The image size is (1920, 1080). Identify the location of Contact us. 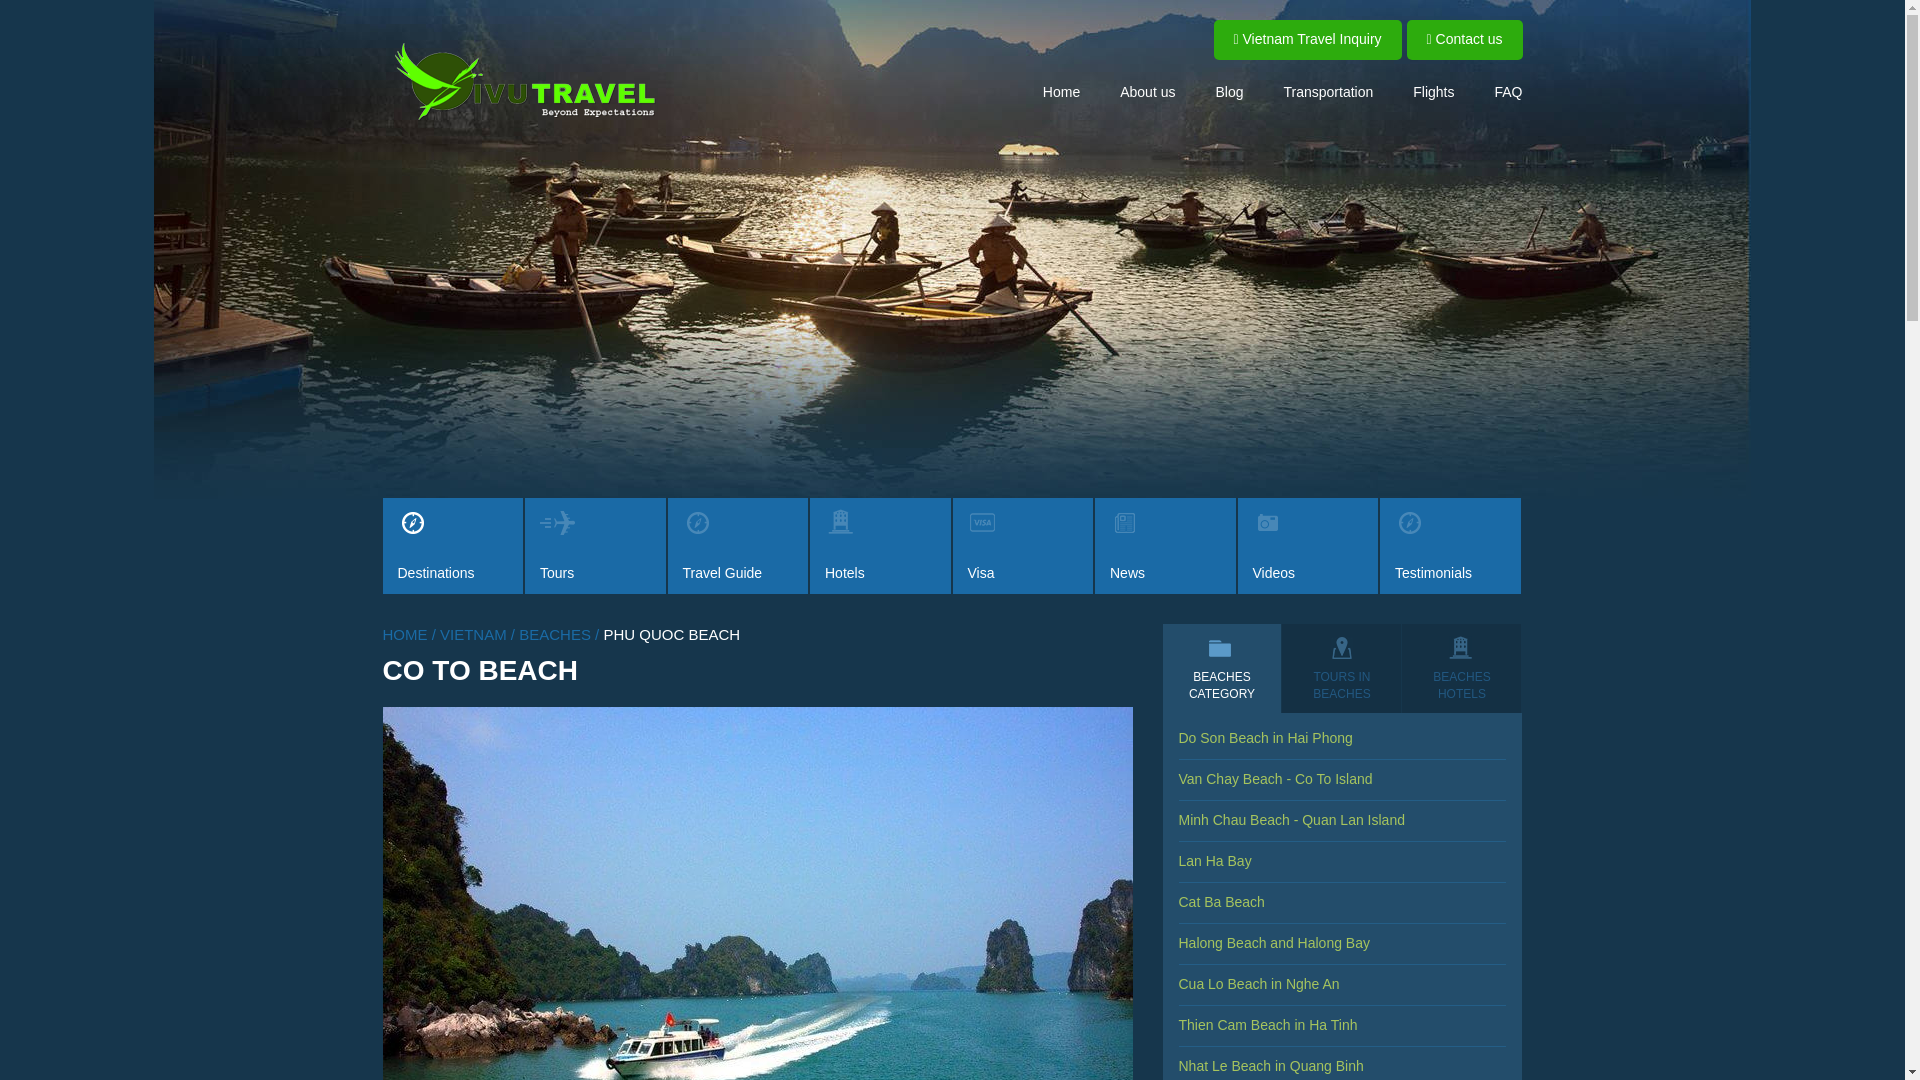
(1464, 40).